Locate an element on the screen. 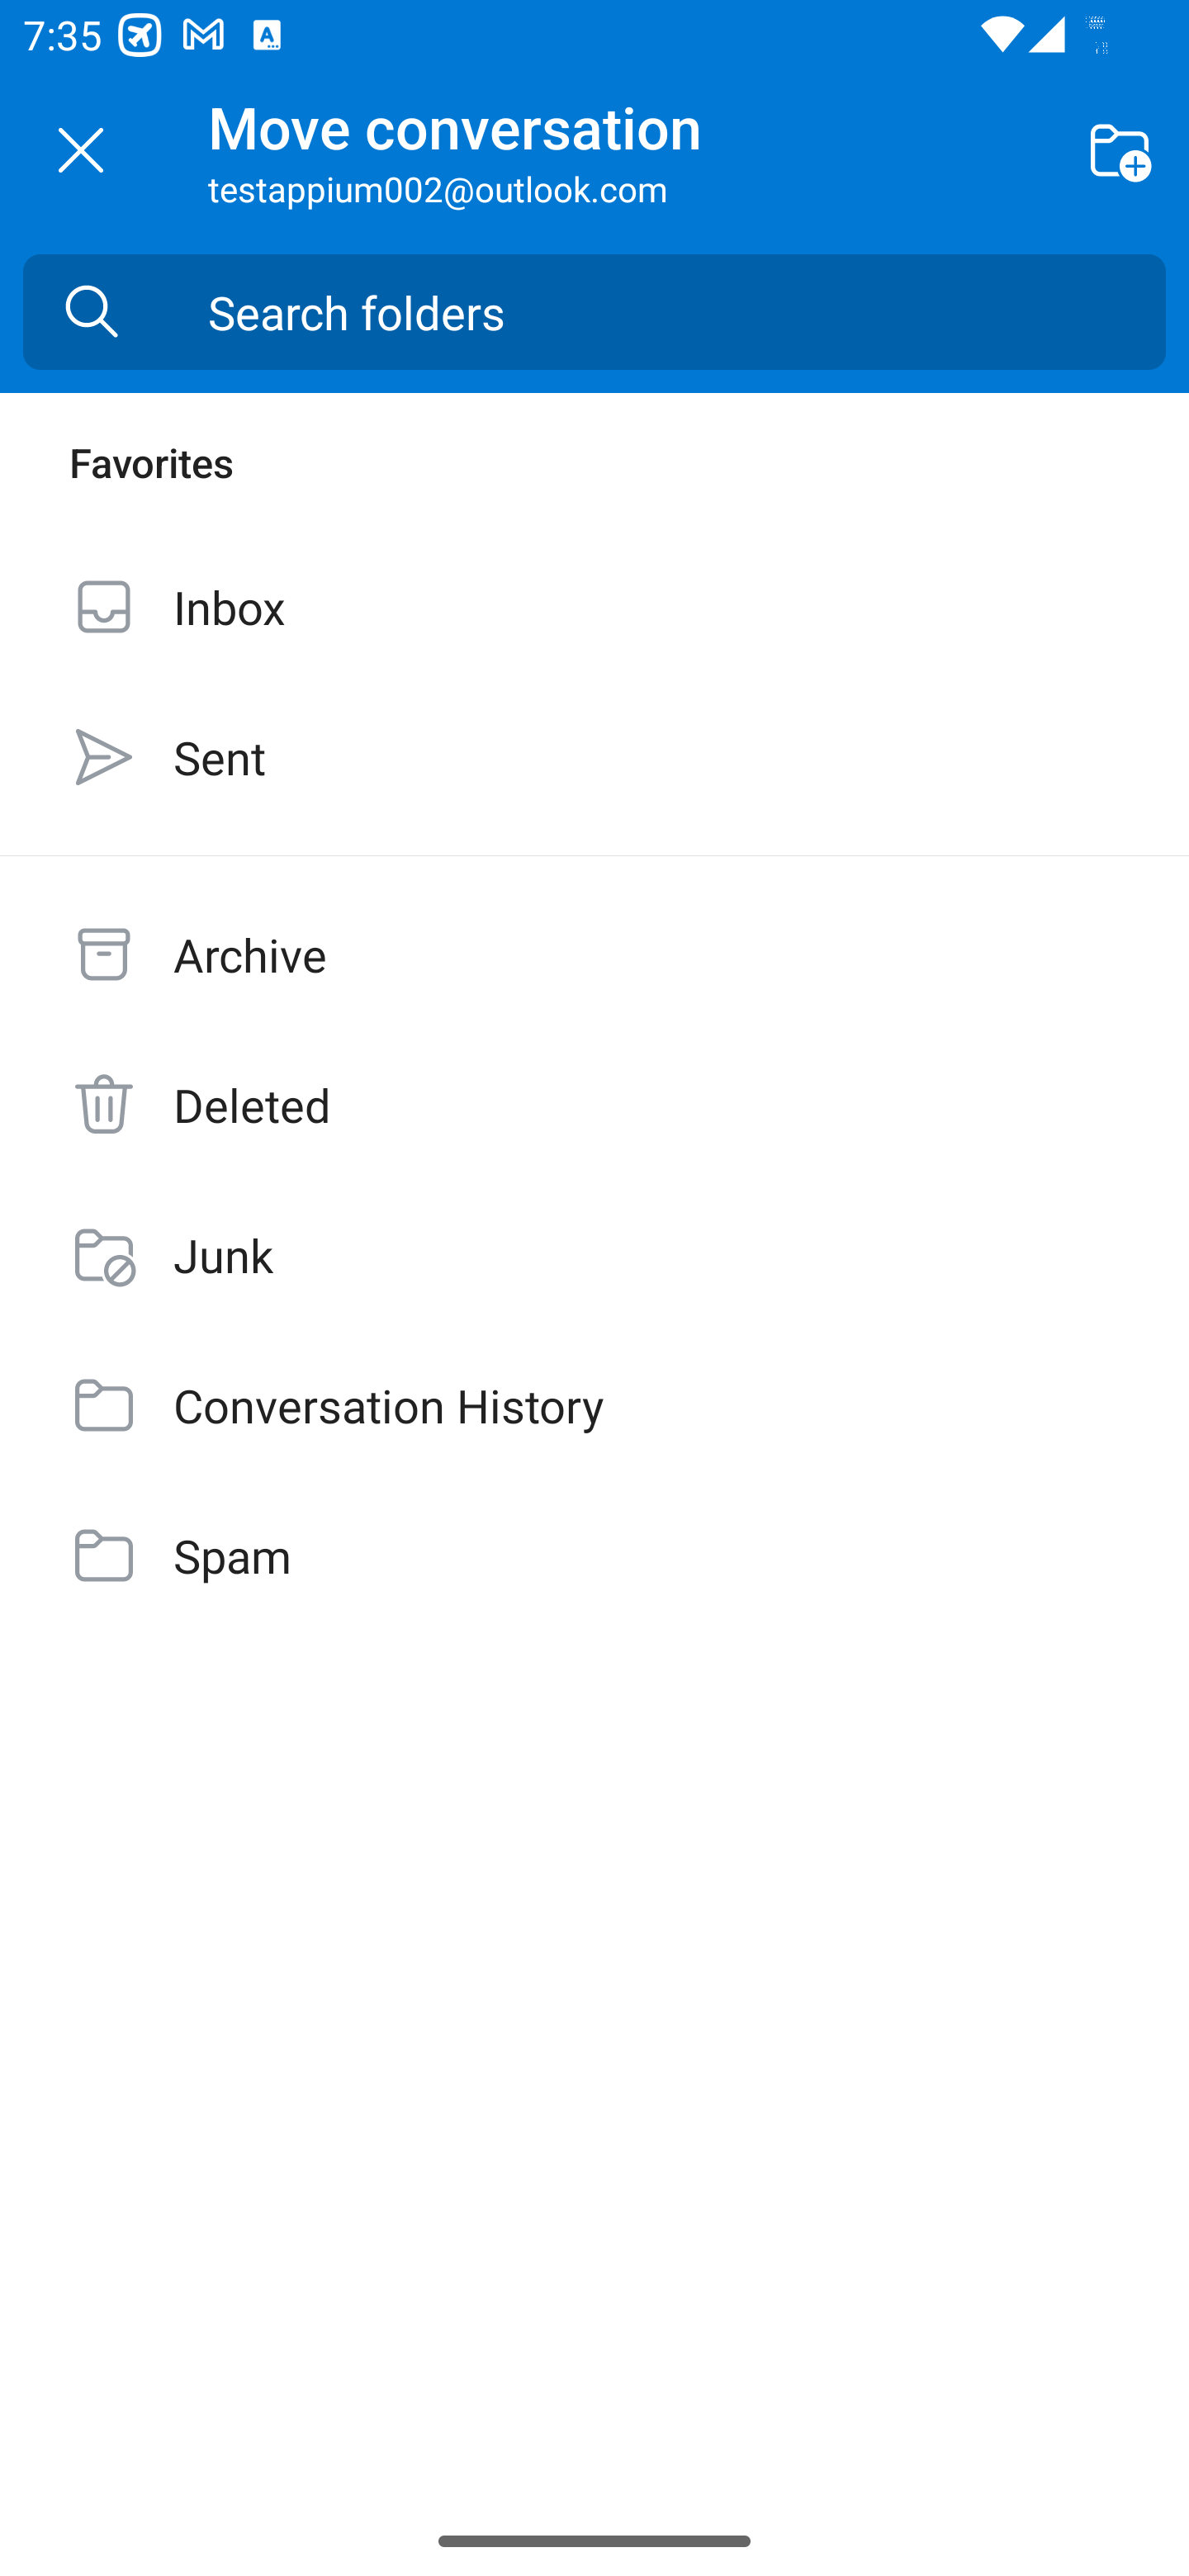 This screenshot has width=1189, height=2576. Archive is located at coordinates (594, 954).